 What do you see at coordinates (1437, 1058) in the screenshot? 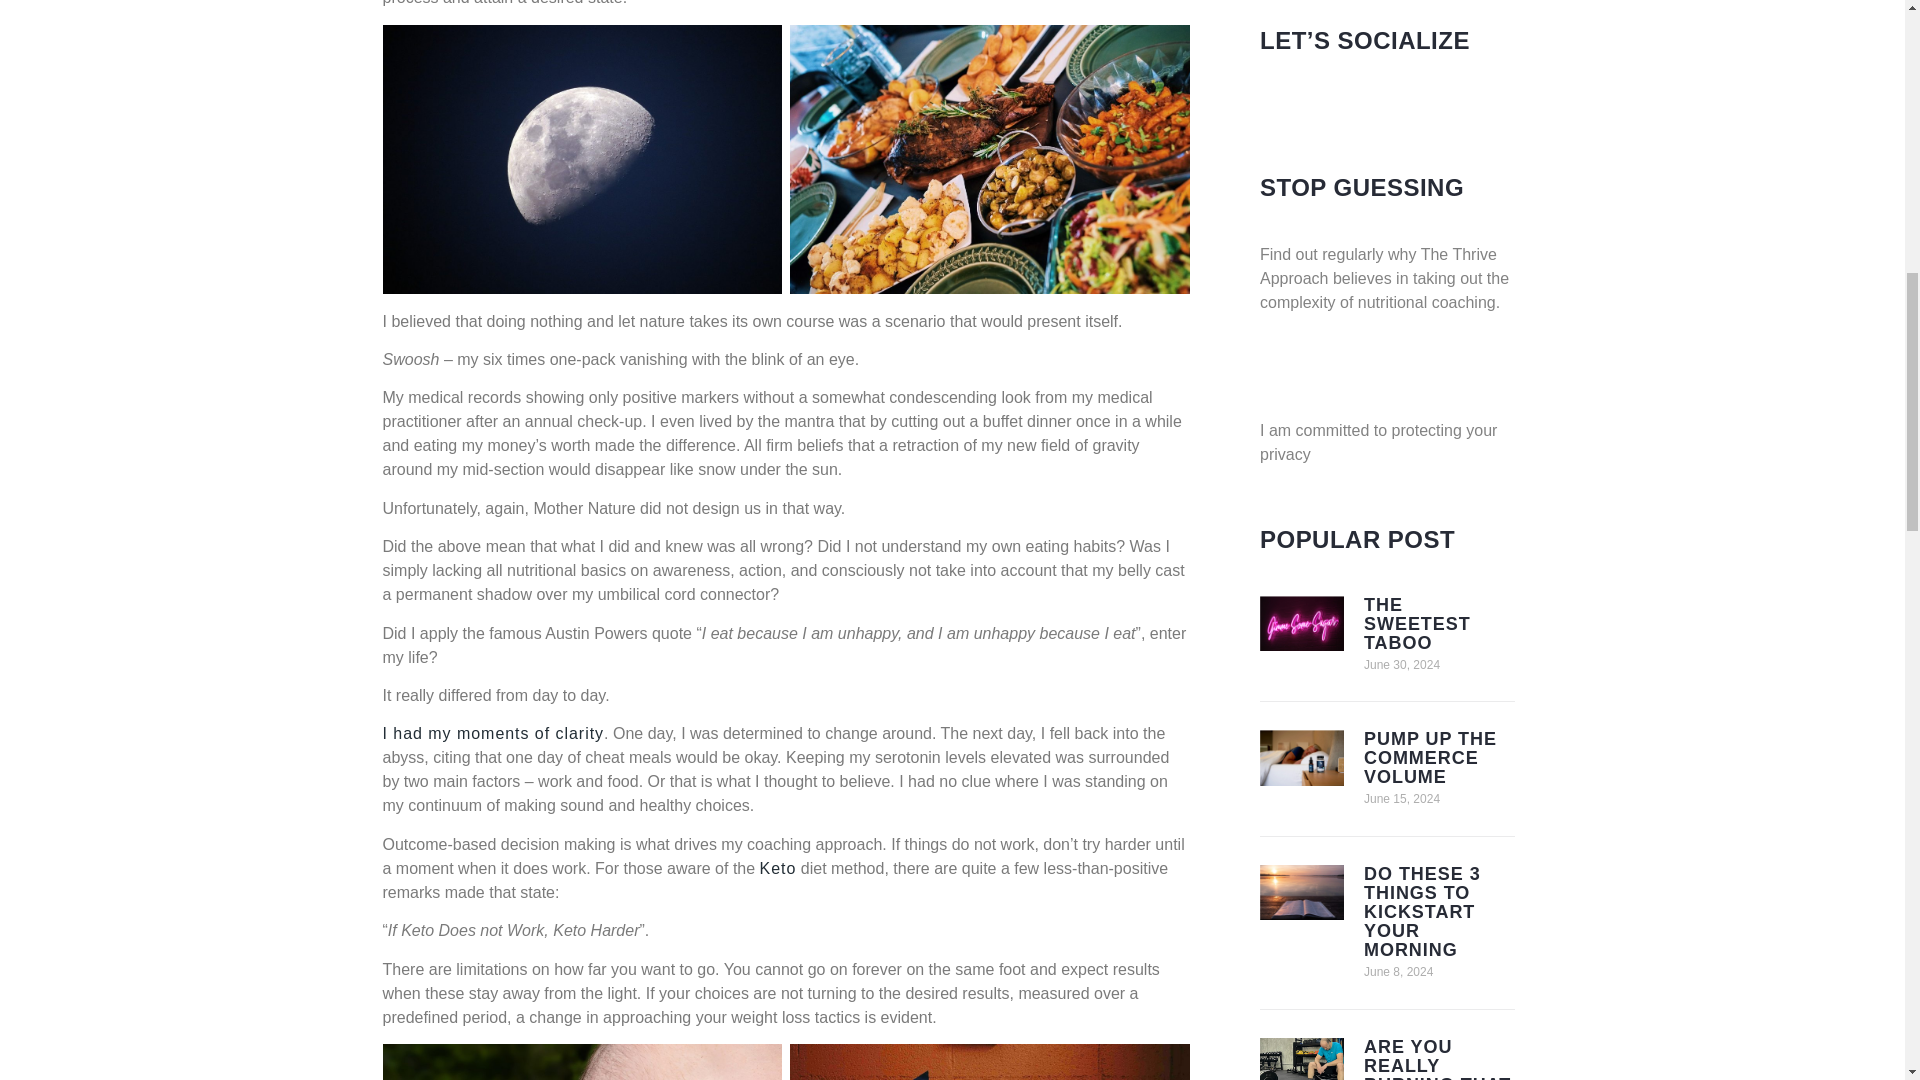
I see `ARE YOU REALLY BURNING THAT MUCH?` at bounding box center [1437, 1058].